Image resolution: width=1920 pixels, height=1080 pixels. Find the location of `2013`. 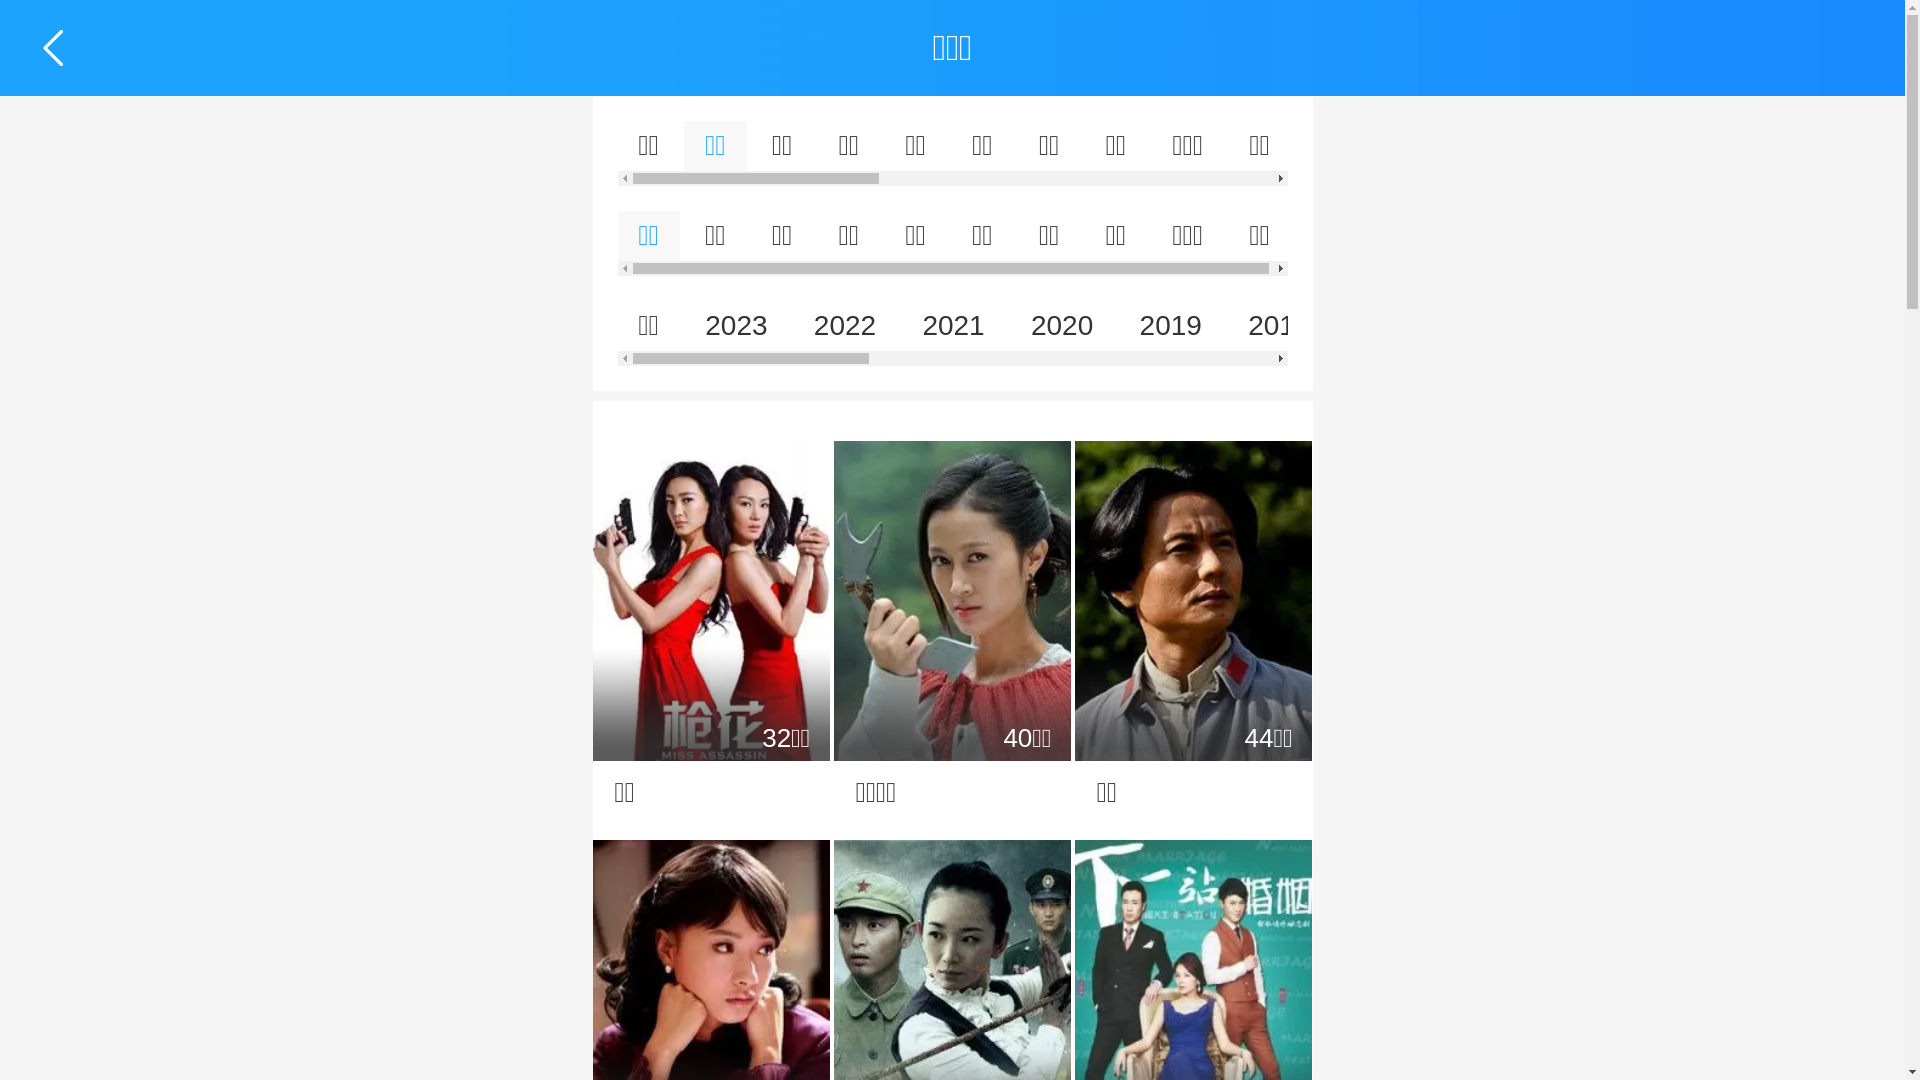

2013 is located at coordinates (1822, 326).